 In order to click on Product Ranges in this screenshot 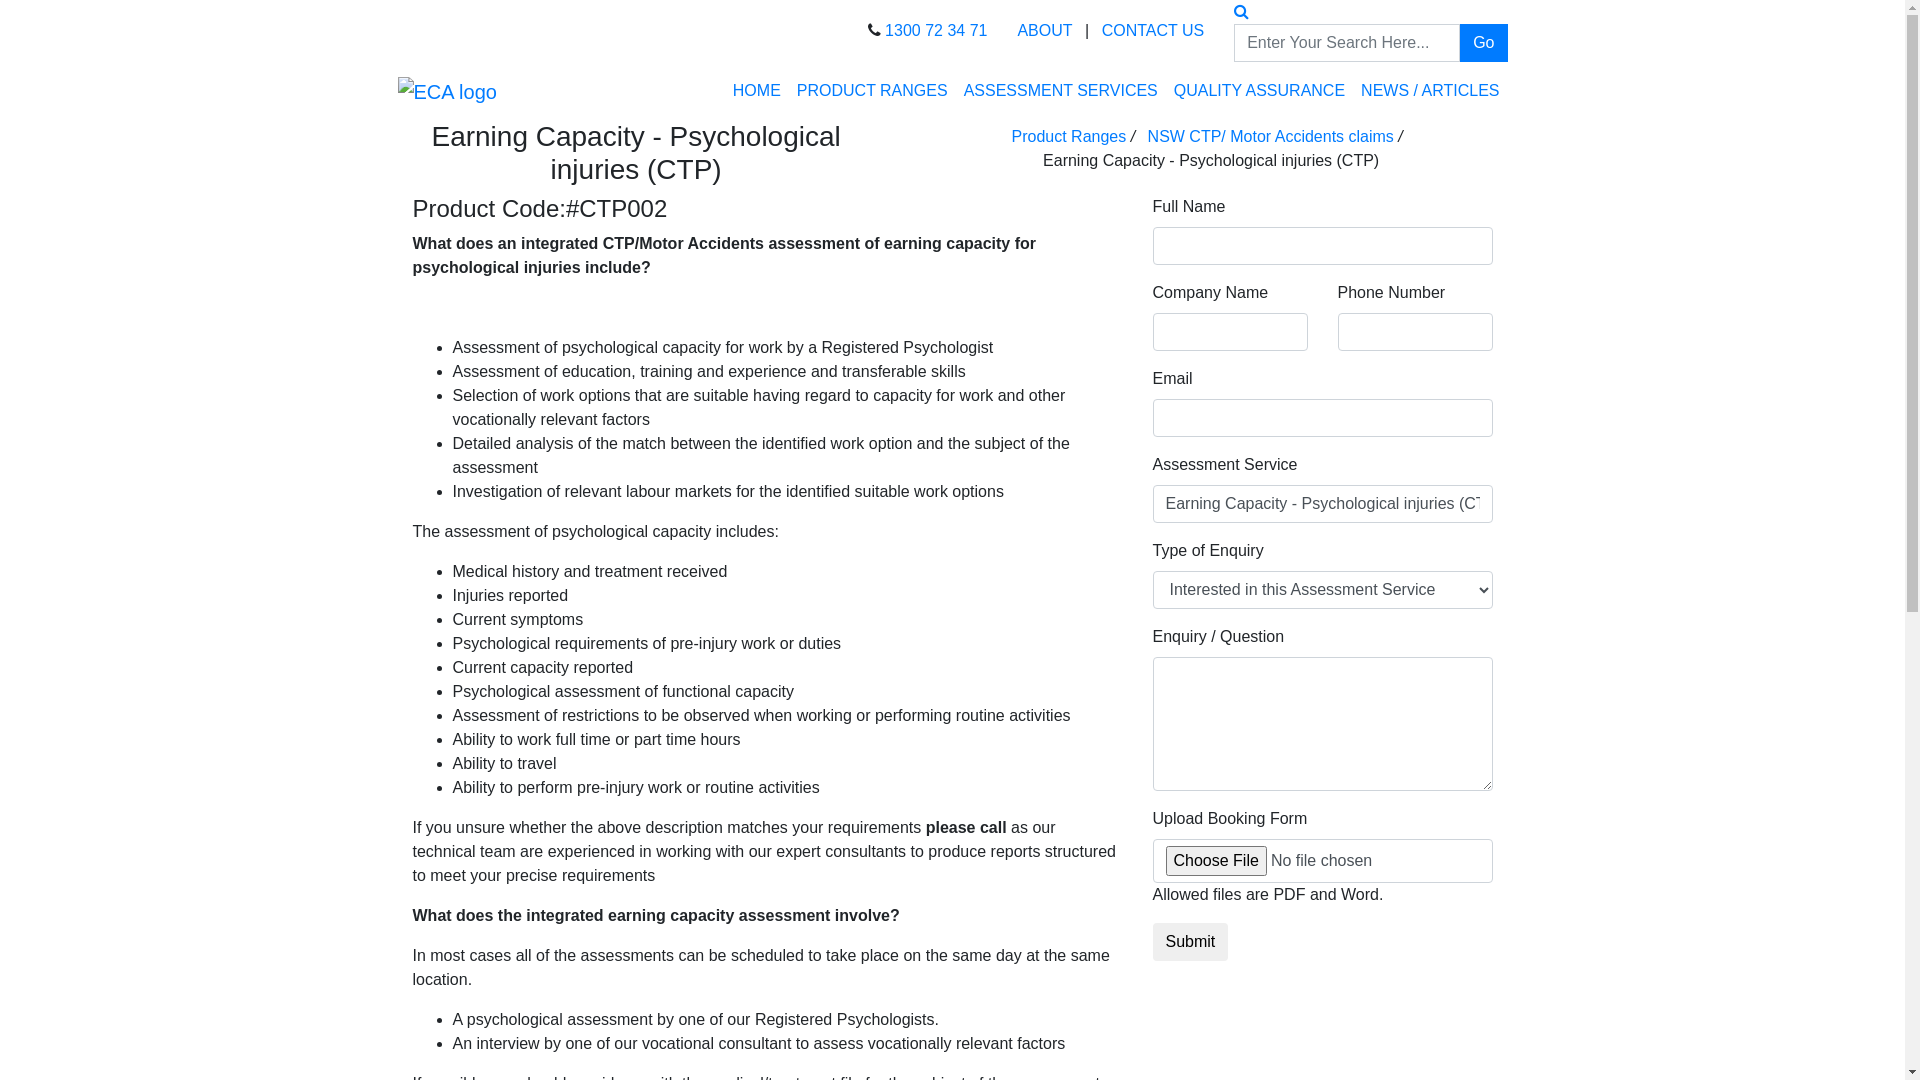, I will do `click(1068, 136)`.